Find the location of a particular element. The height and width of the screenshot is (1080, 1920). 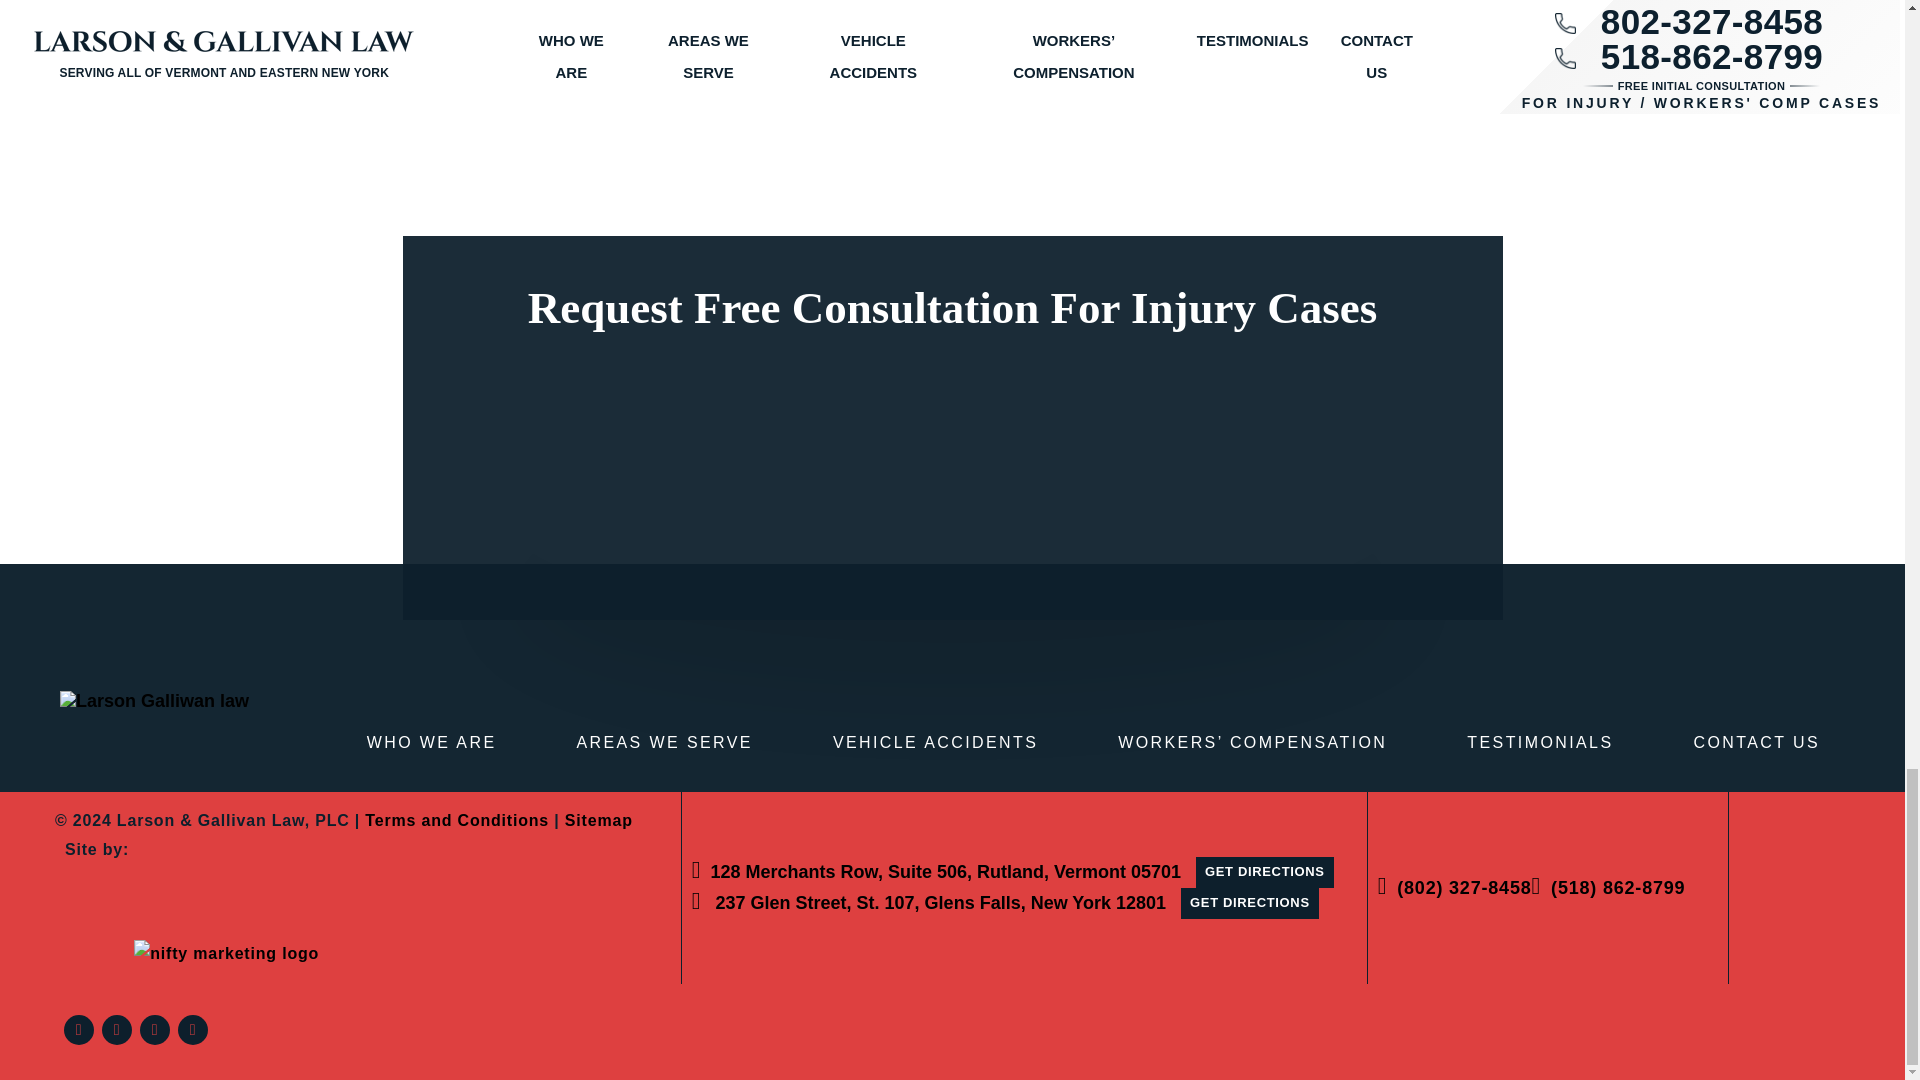

Contact Form is located at coordinates (952, 460).